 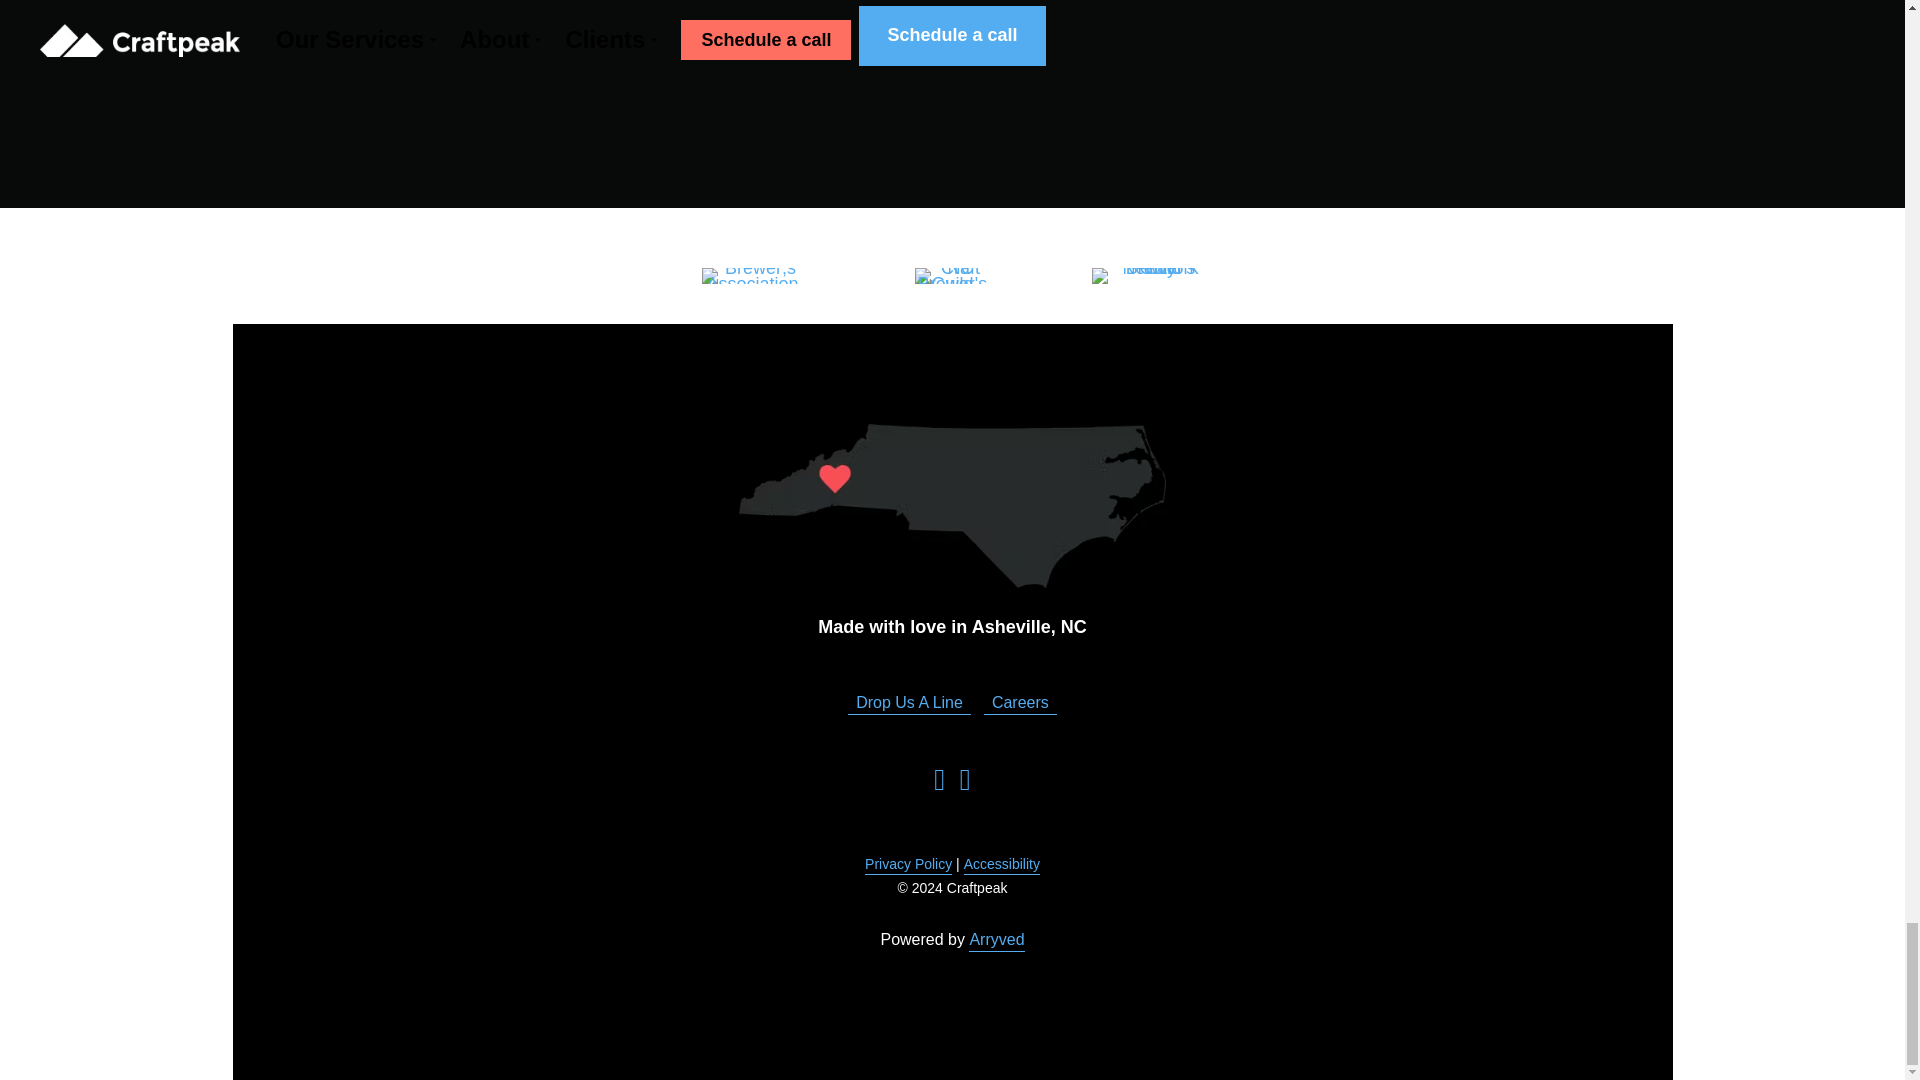 What do you see at coordinates (752, 276) in the screenshot?
I see `brewersassociation` at bounding box center [752, 276].